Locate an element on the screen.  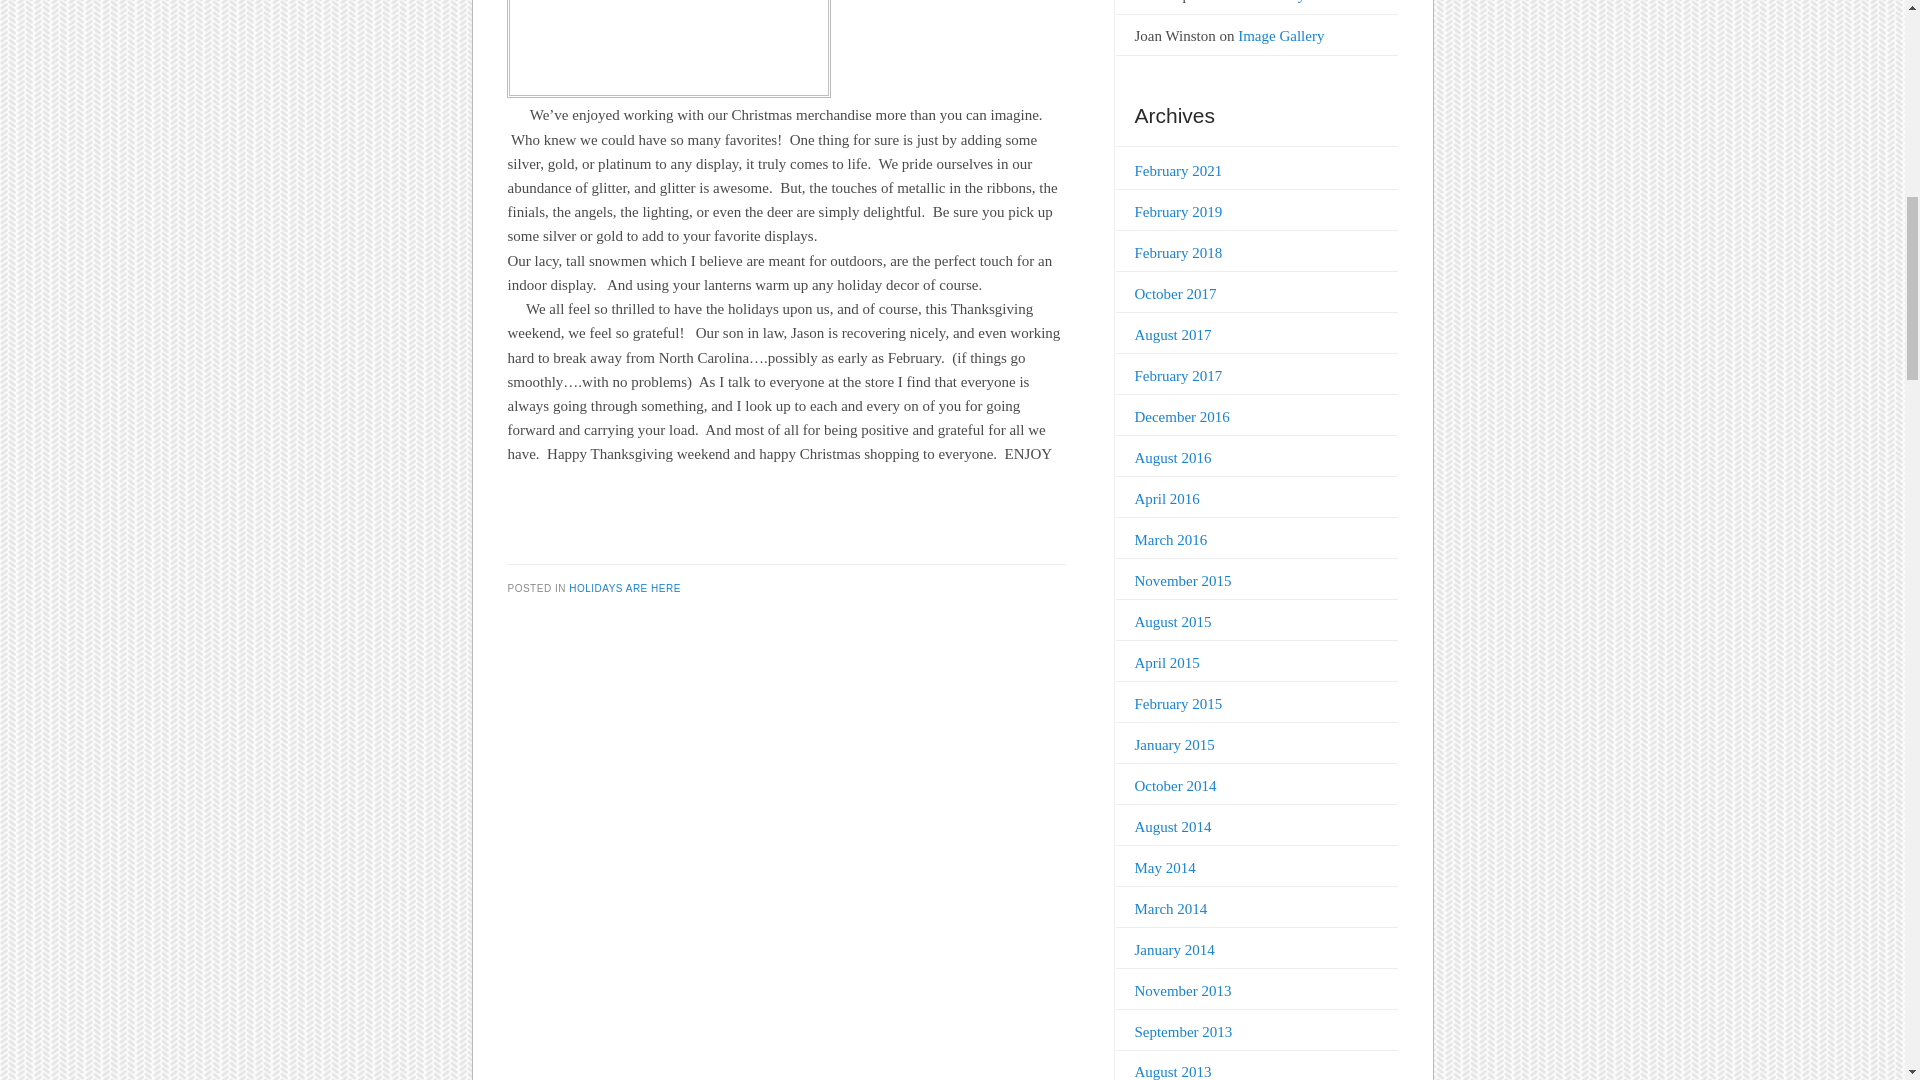
HOLIDAYS ARE HERE is located at coordinates (624, 587).